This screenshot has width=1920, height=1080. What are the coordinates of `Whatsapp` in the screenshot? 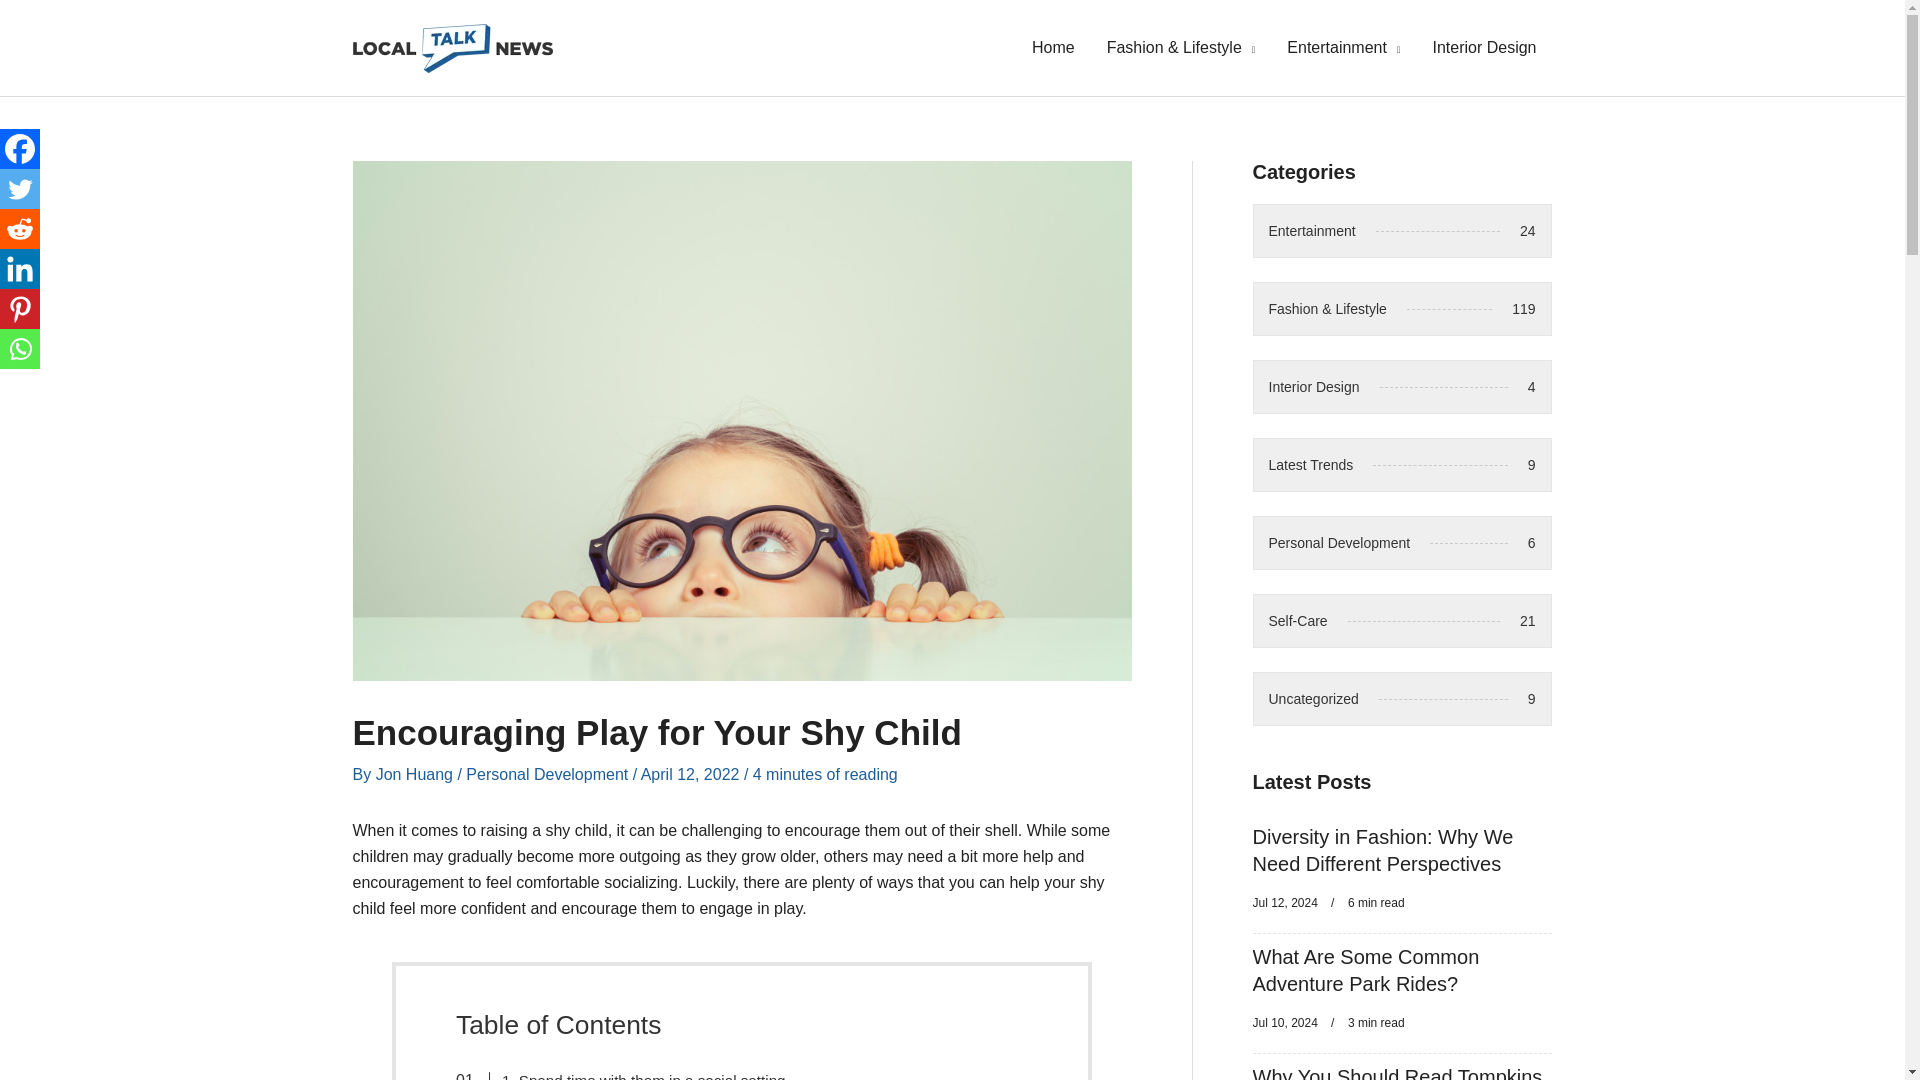 It's located at (20, 349).